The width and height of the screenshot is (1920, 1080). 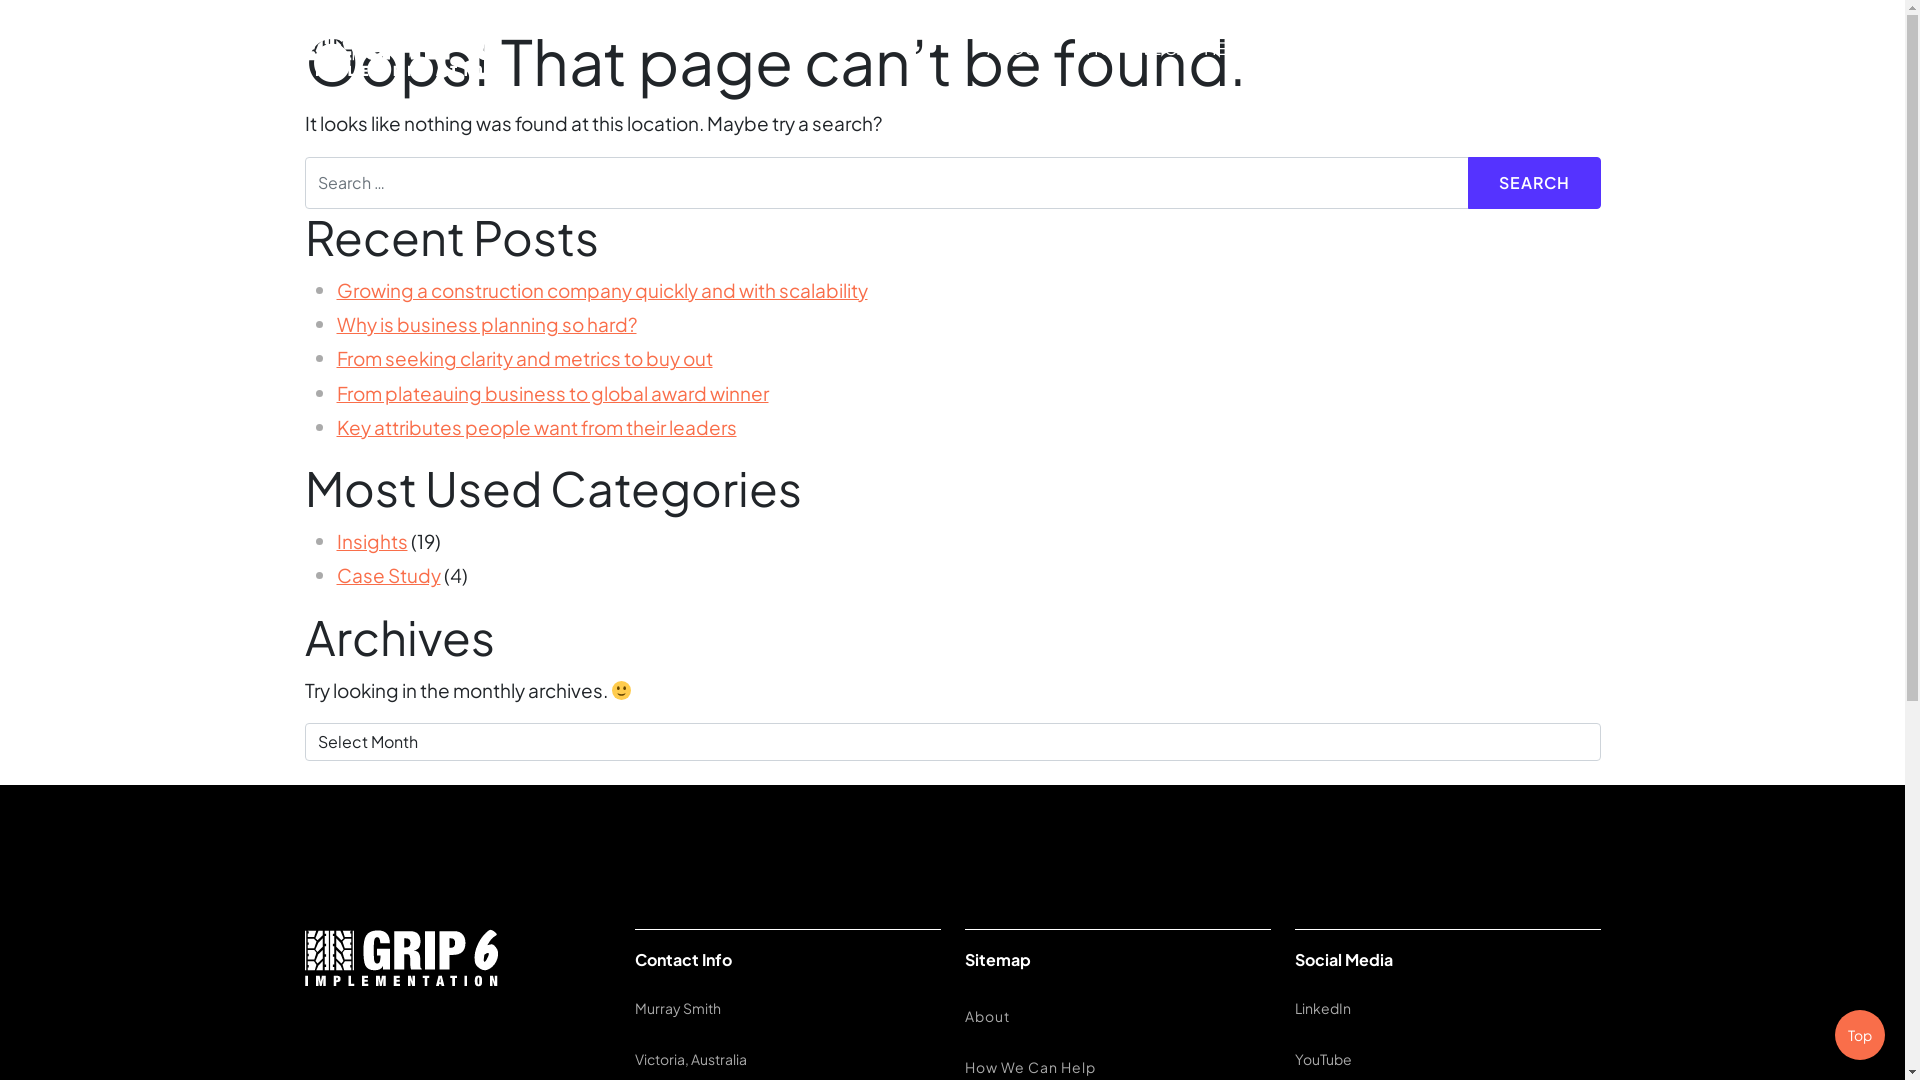 What do you see at coordinates (552, 393) in the screenshot?
I see `From plateauing business to global award winner` at bounding box center [552, 393].